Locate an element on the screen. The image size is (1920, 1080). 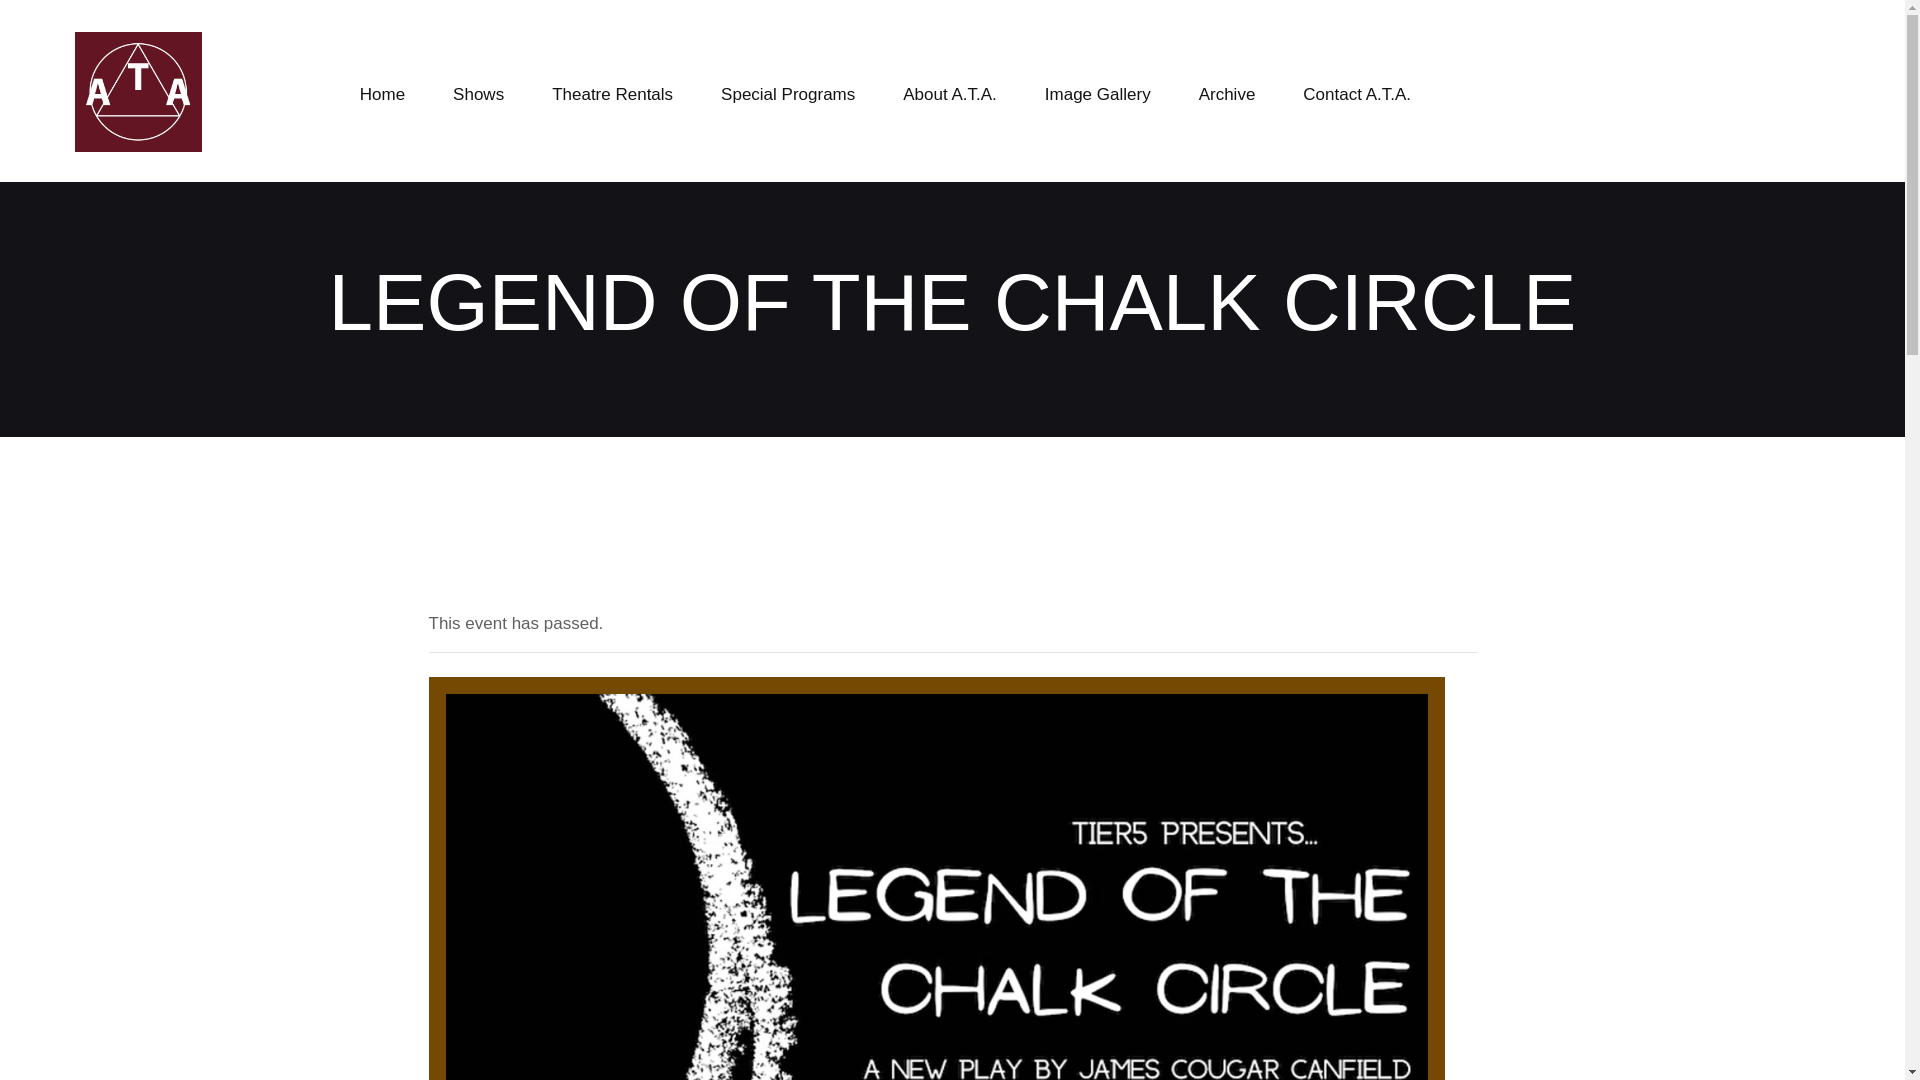
Special Programs is located at coordinates (788, 94).